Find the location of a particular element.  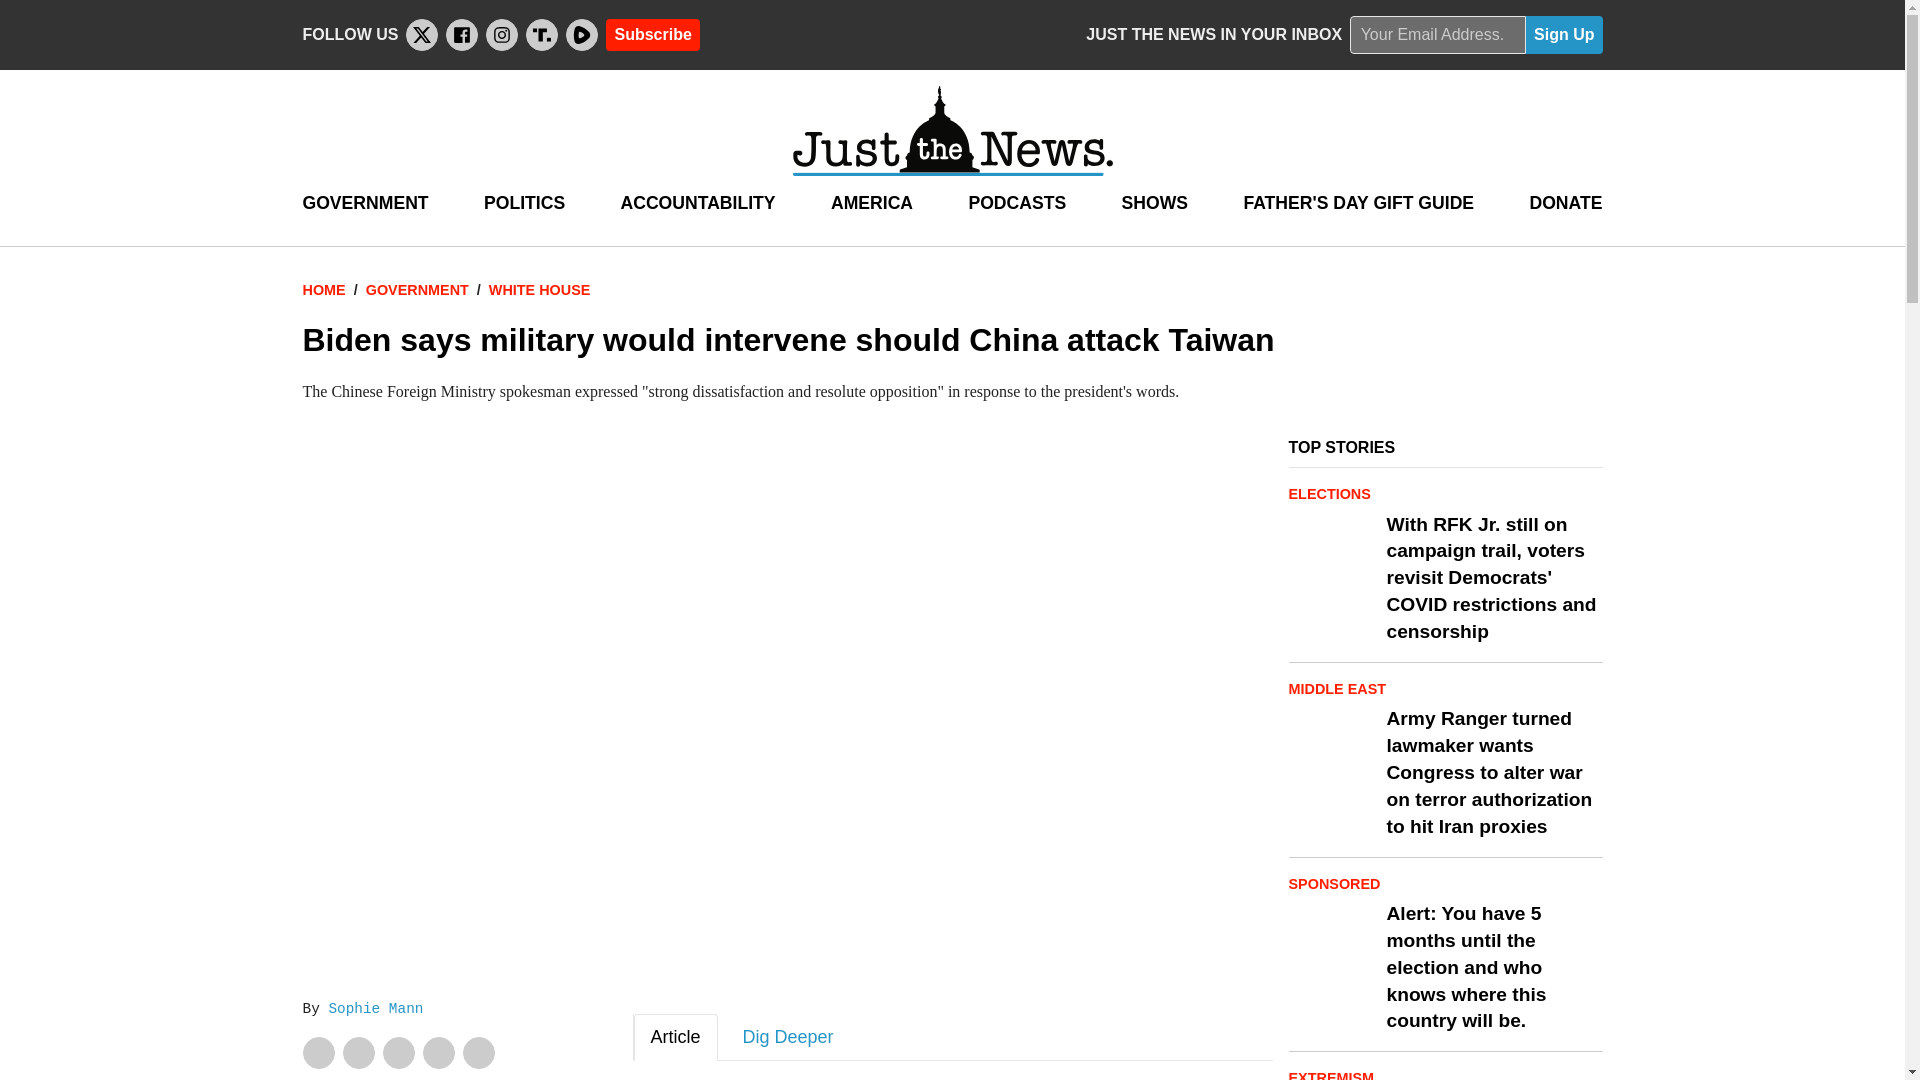

PODCASTS is located at coordinates (1016, 203).